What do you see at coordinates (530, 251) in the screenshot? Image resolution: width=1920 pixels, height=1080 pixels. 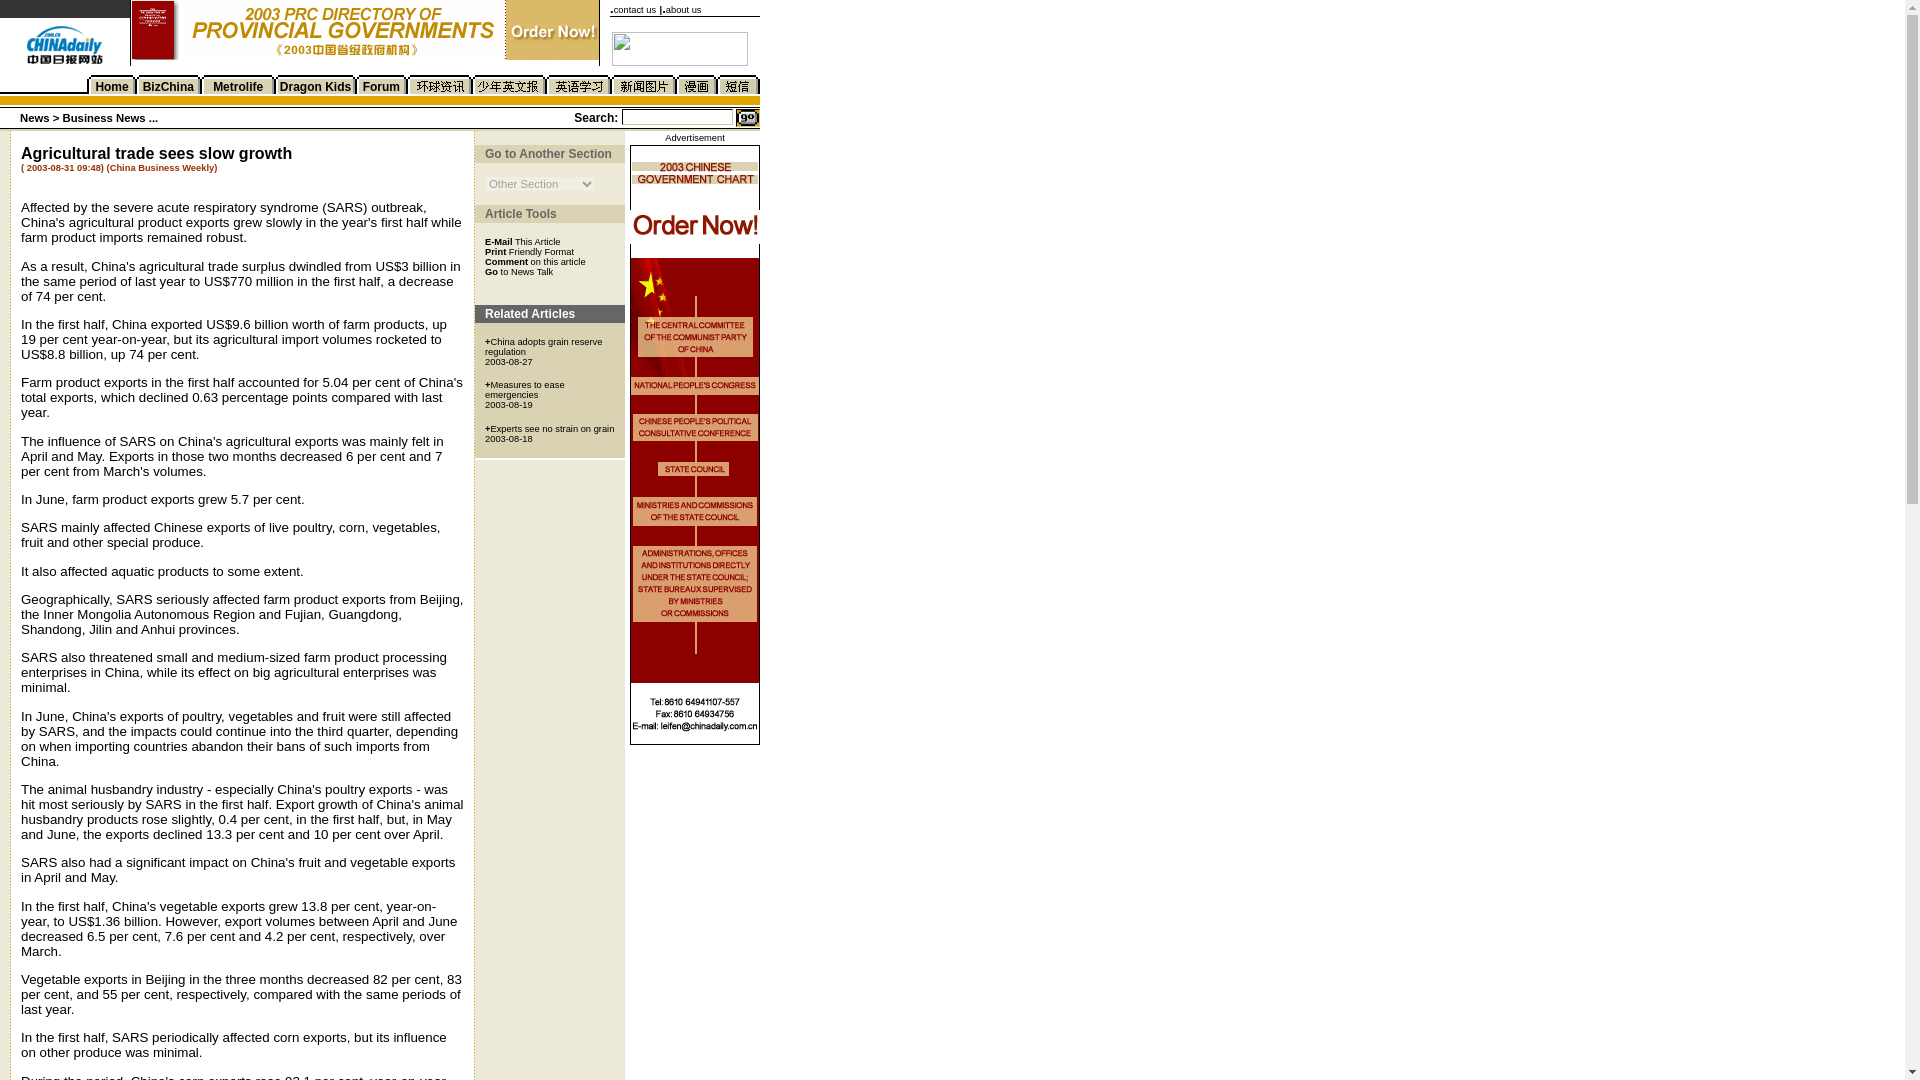 I see `Print Friendly Format` at bounding box center [530, 251].